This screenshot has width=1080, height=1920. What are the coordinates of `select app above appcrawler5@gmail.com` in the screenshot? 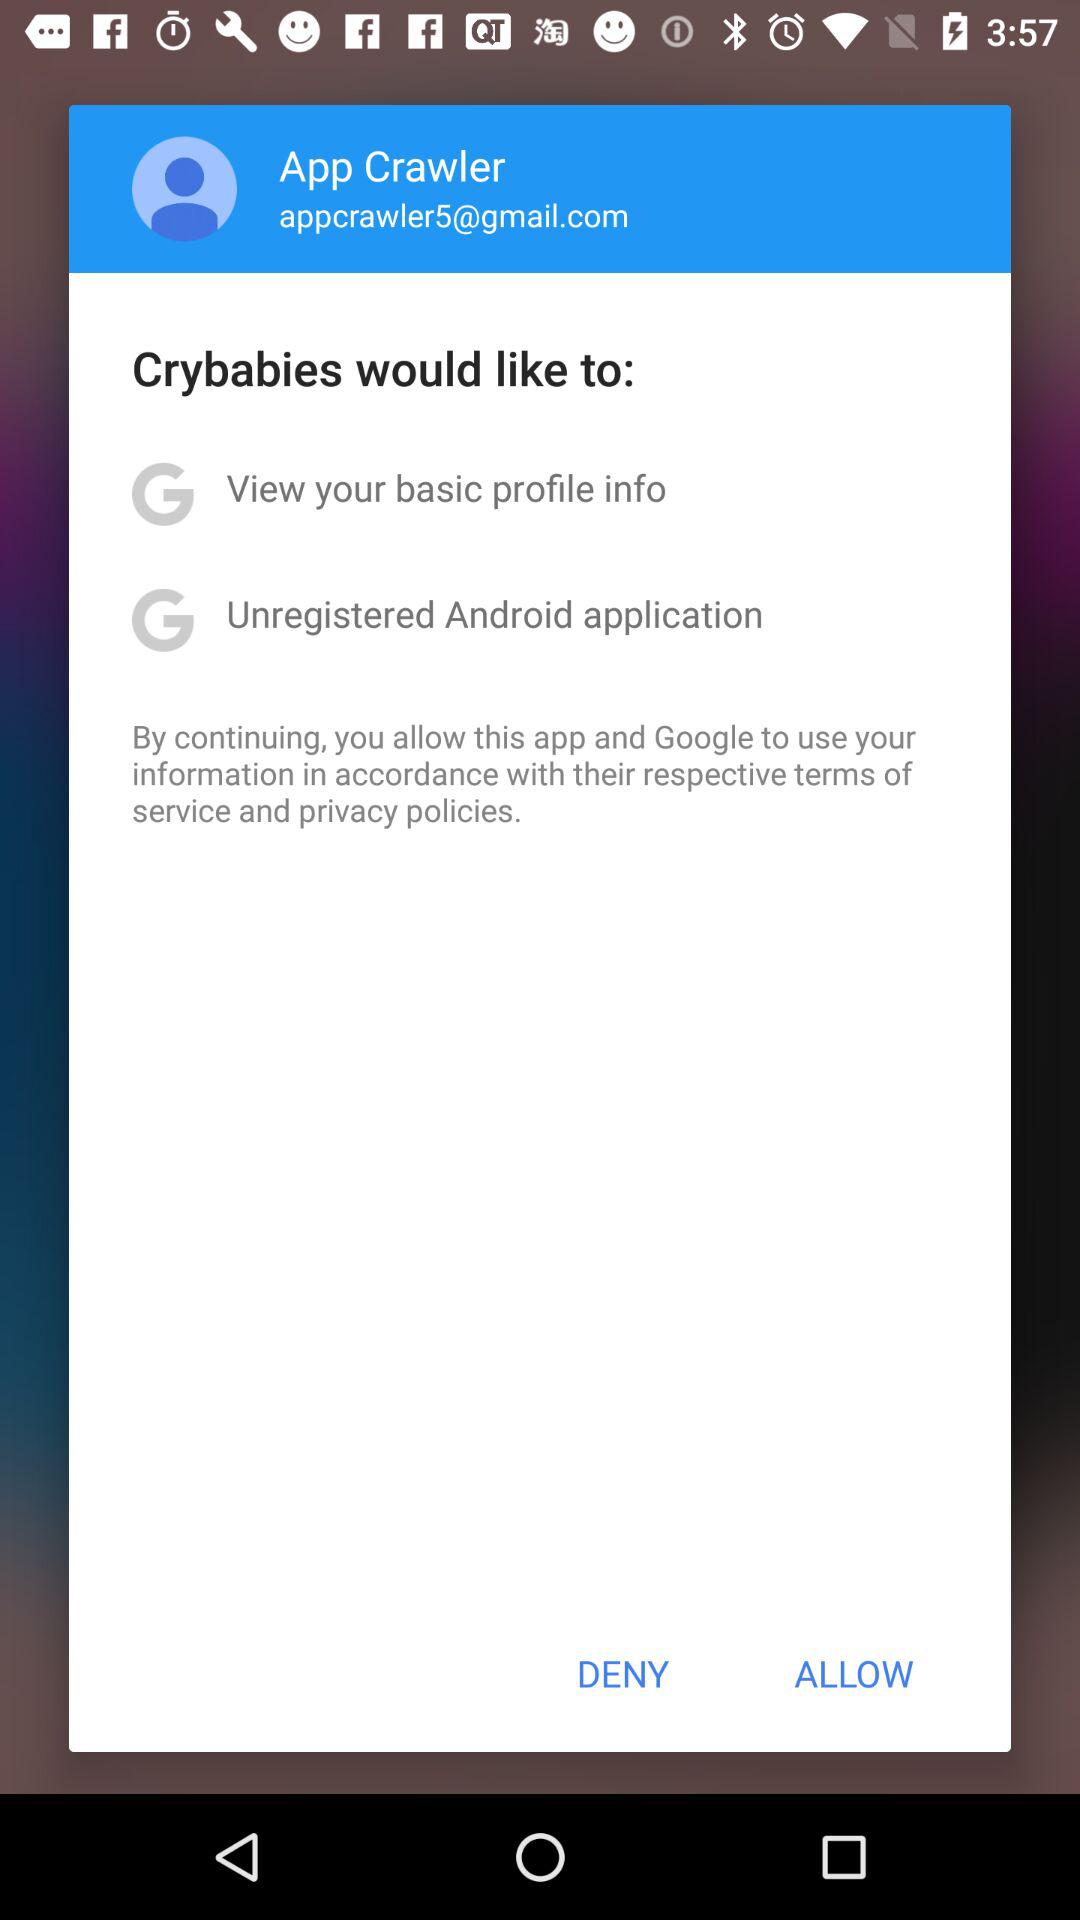 It's located at (392, 164).